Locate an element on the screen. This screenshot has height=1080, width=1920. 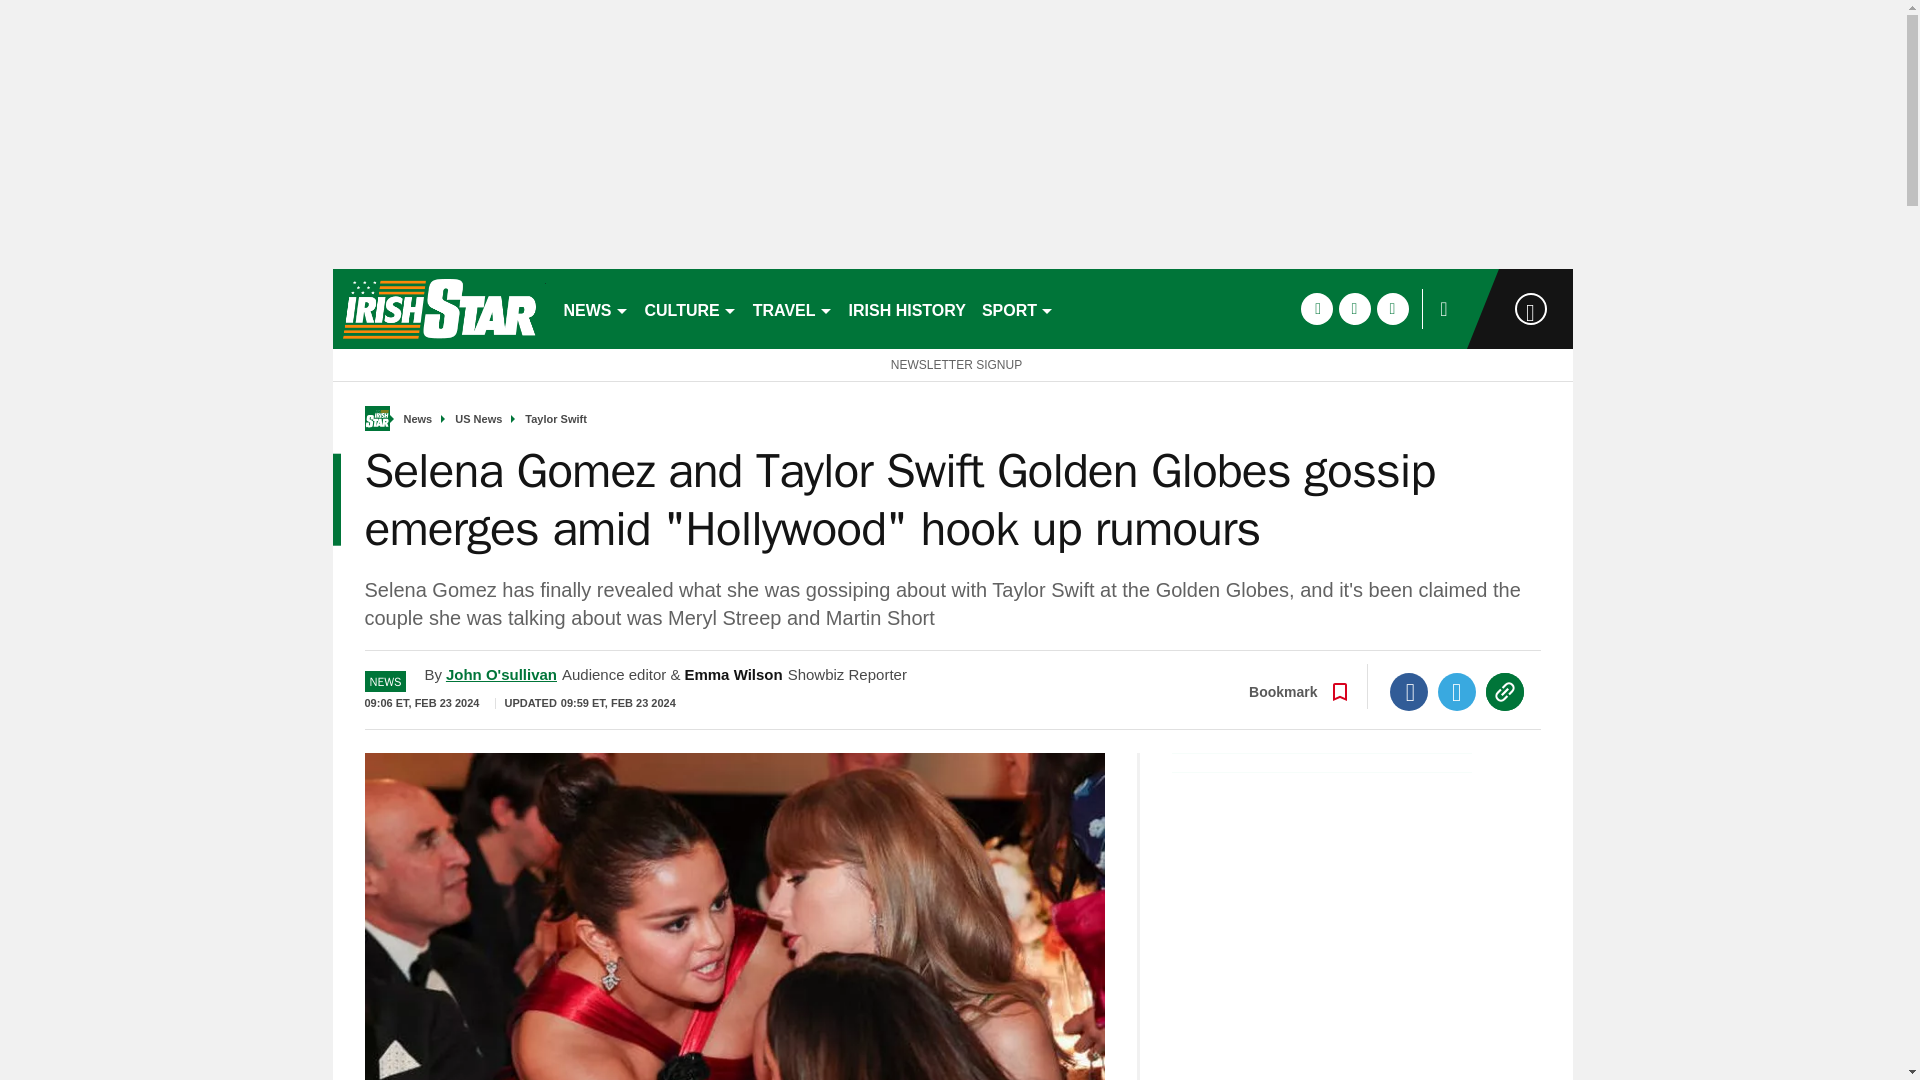
twitter is located at coordinates (1354, 308).